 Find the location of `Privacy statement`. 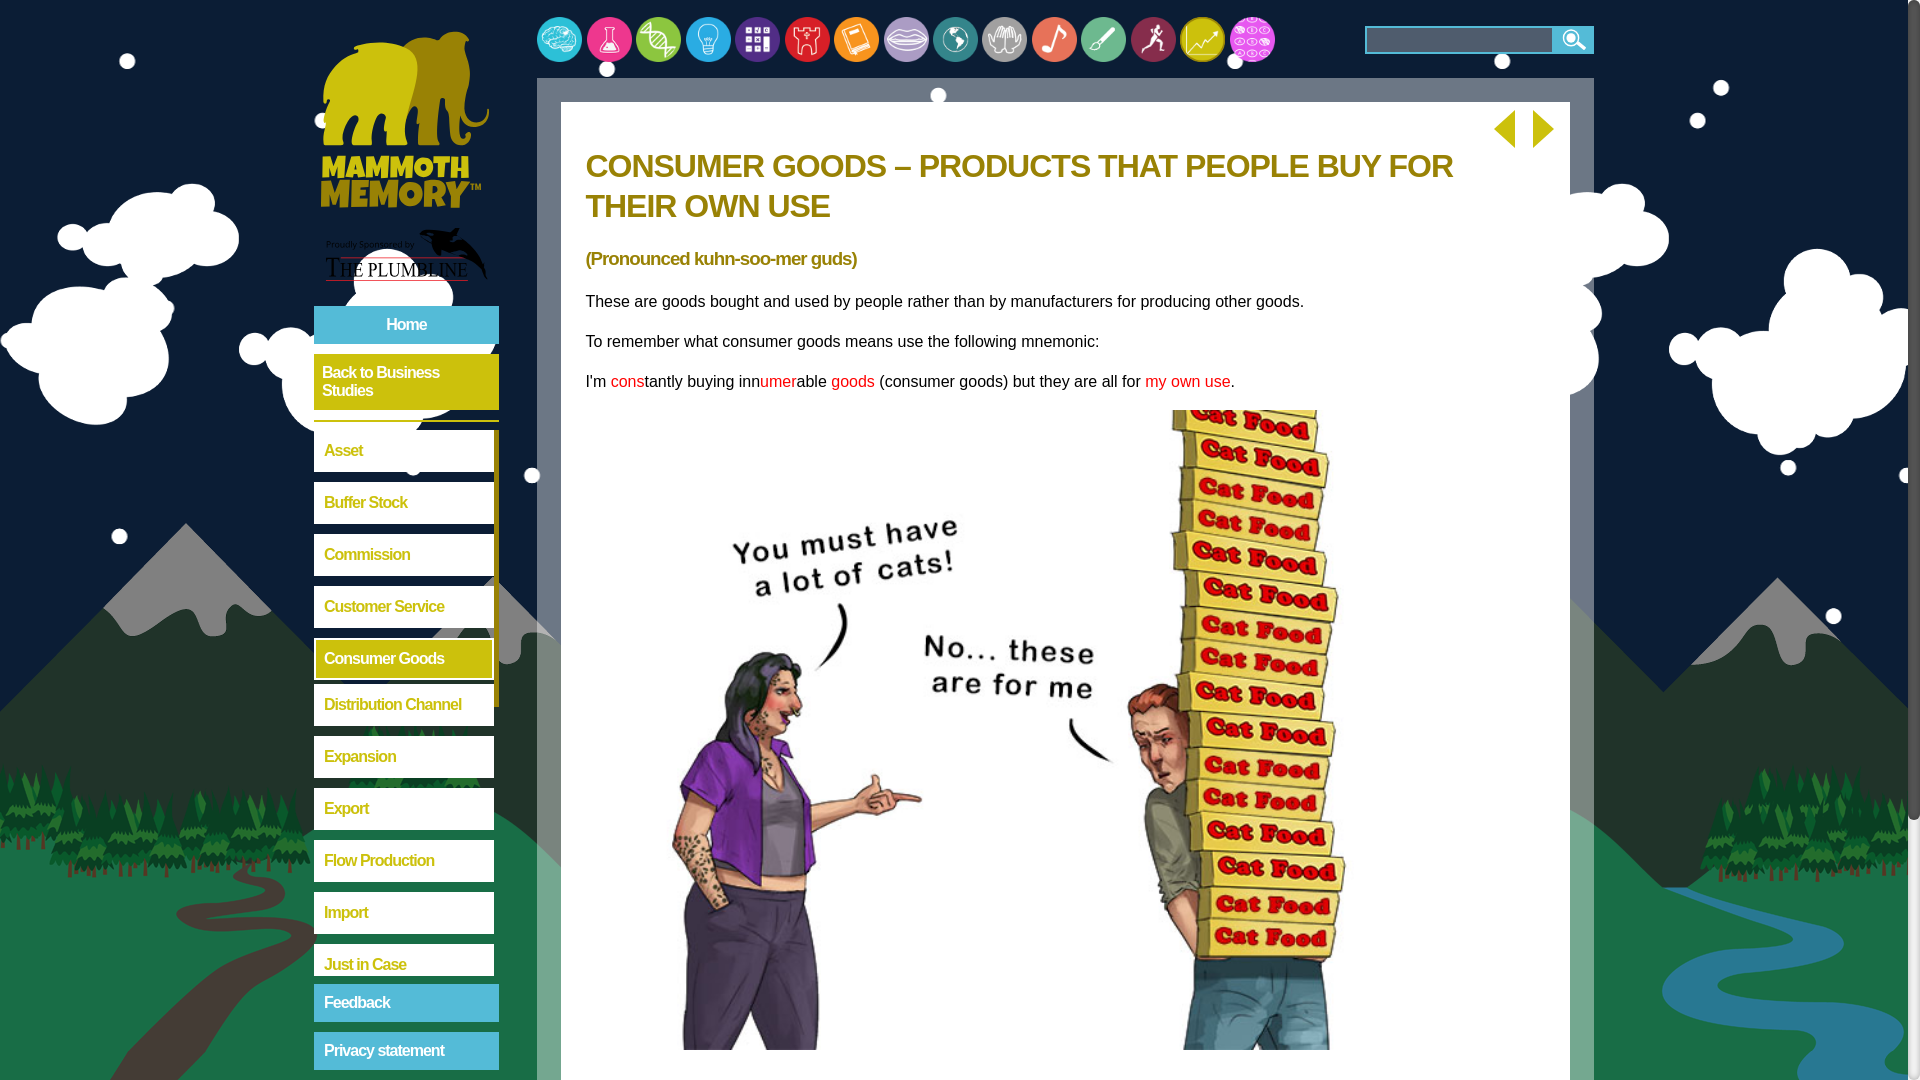

Privacy statement is located at coordinates (406, 1051).